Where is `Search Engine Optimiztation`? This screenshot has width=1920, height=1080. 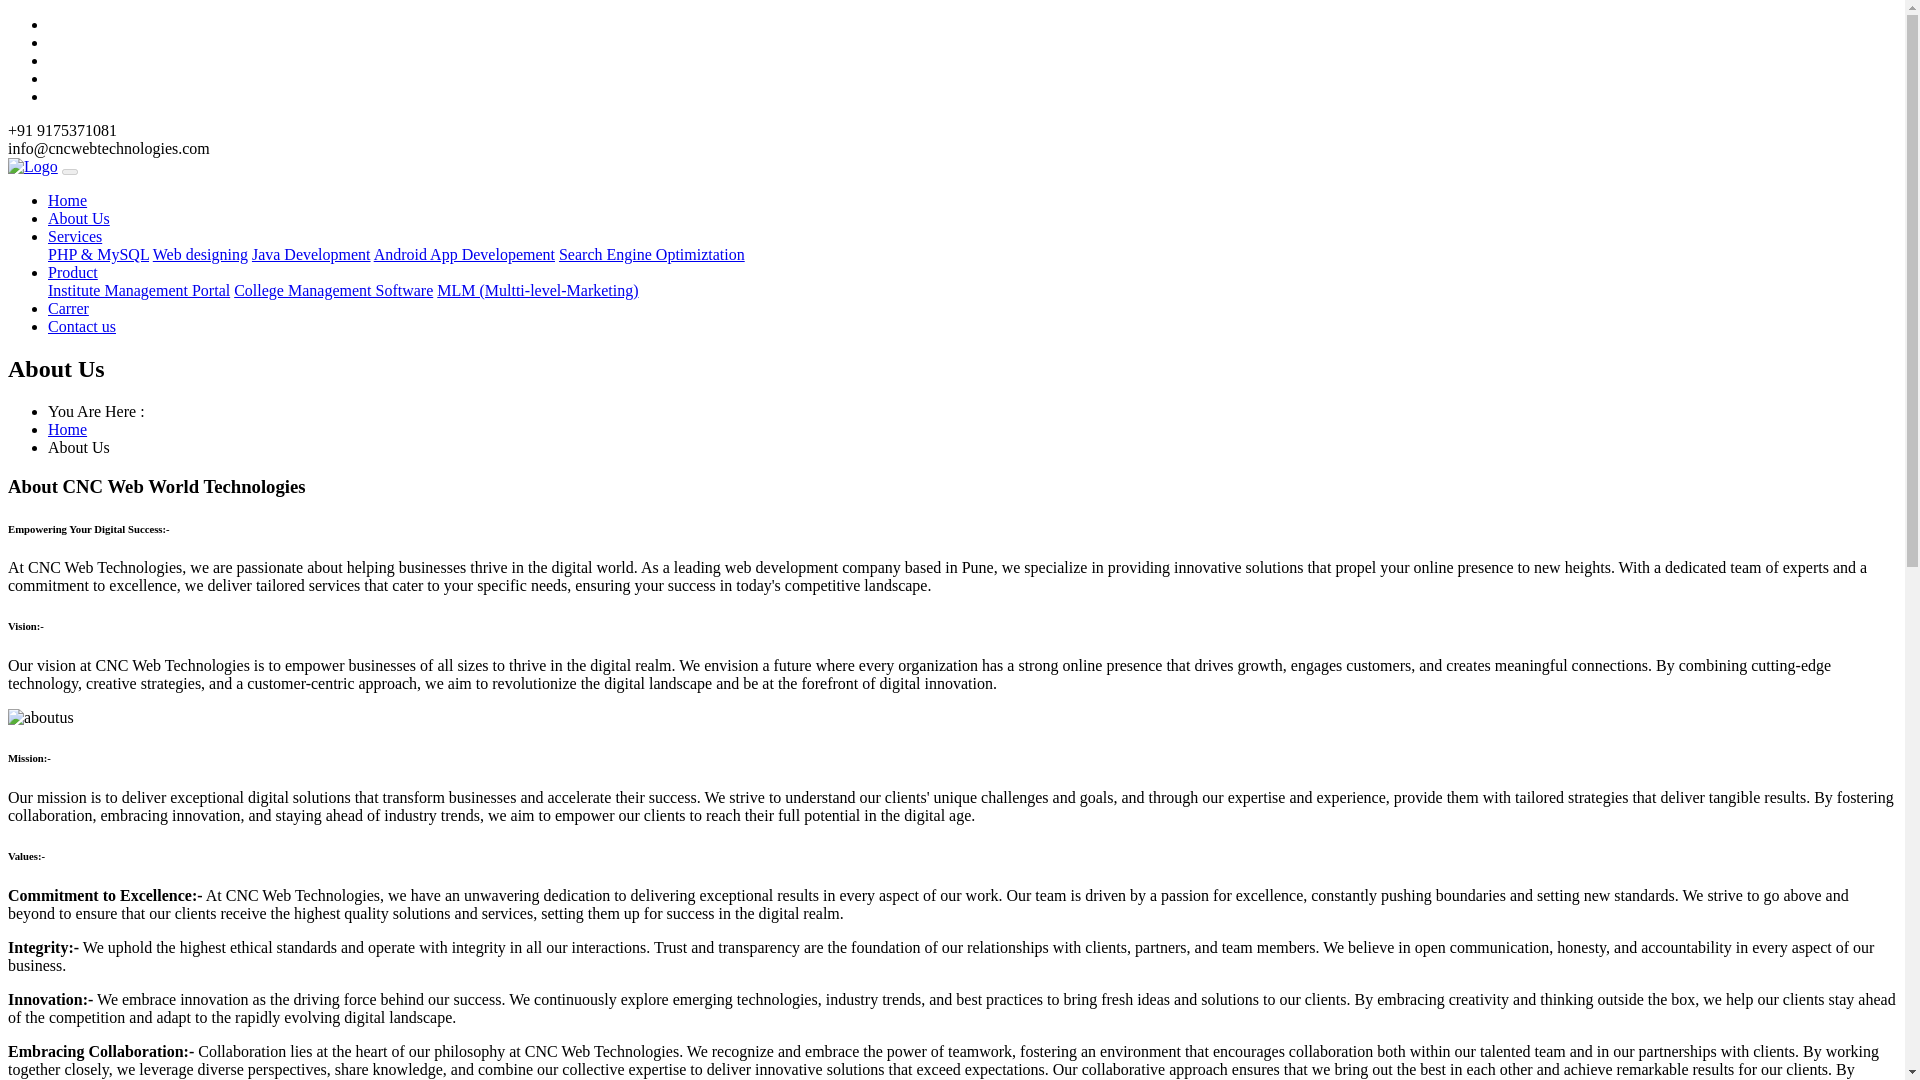 Search Engine Optimiztation is located at coordinates (651, 254).